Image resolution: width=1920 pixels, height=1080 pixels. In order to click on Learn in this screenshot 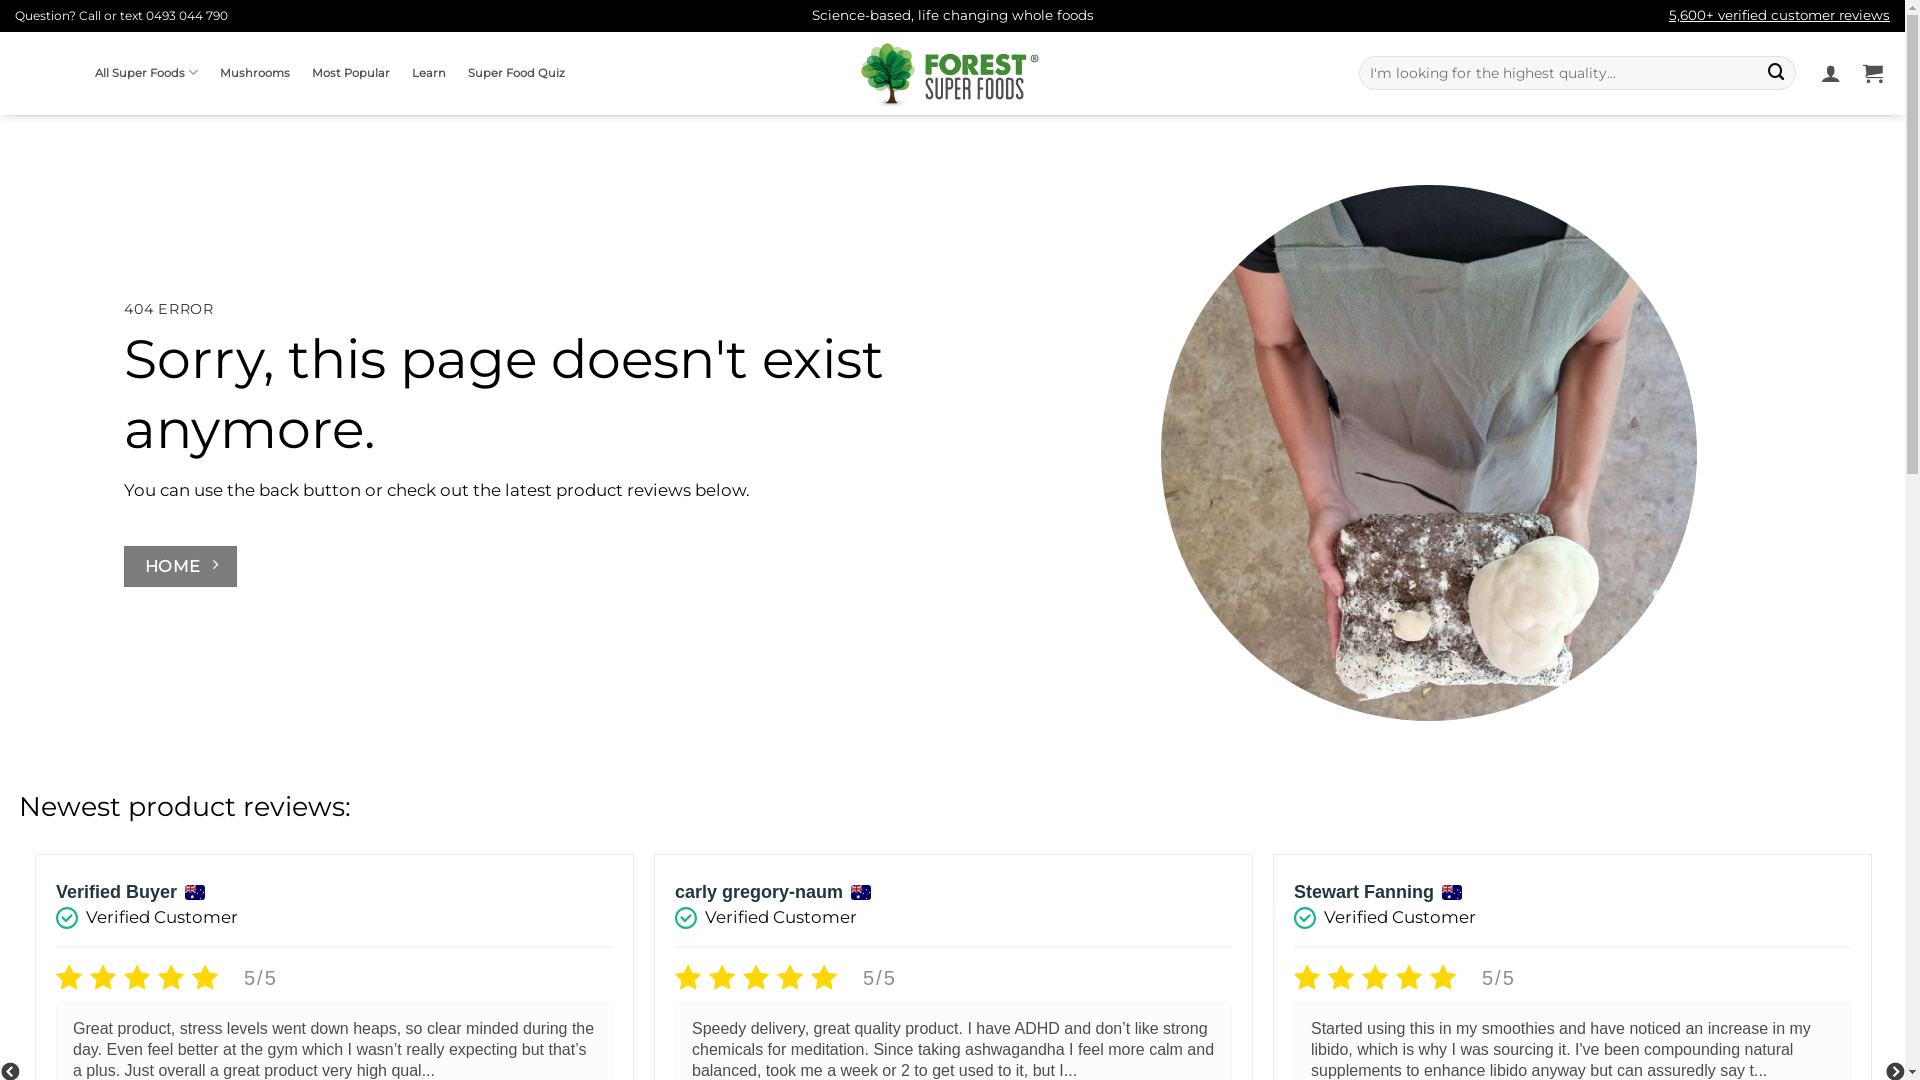, I will do `click(429, 74)`.